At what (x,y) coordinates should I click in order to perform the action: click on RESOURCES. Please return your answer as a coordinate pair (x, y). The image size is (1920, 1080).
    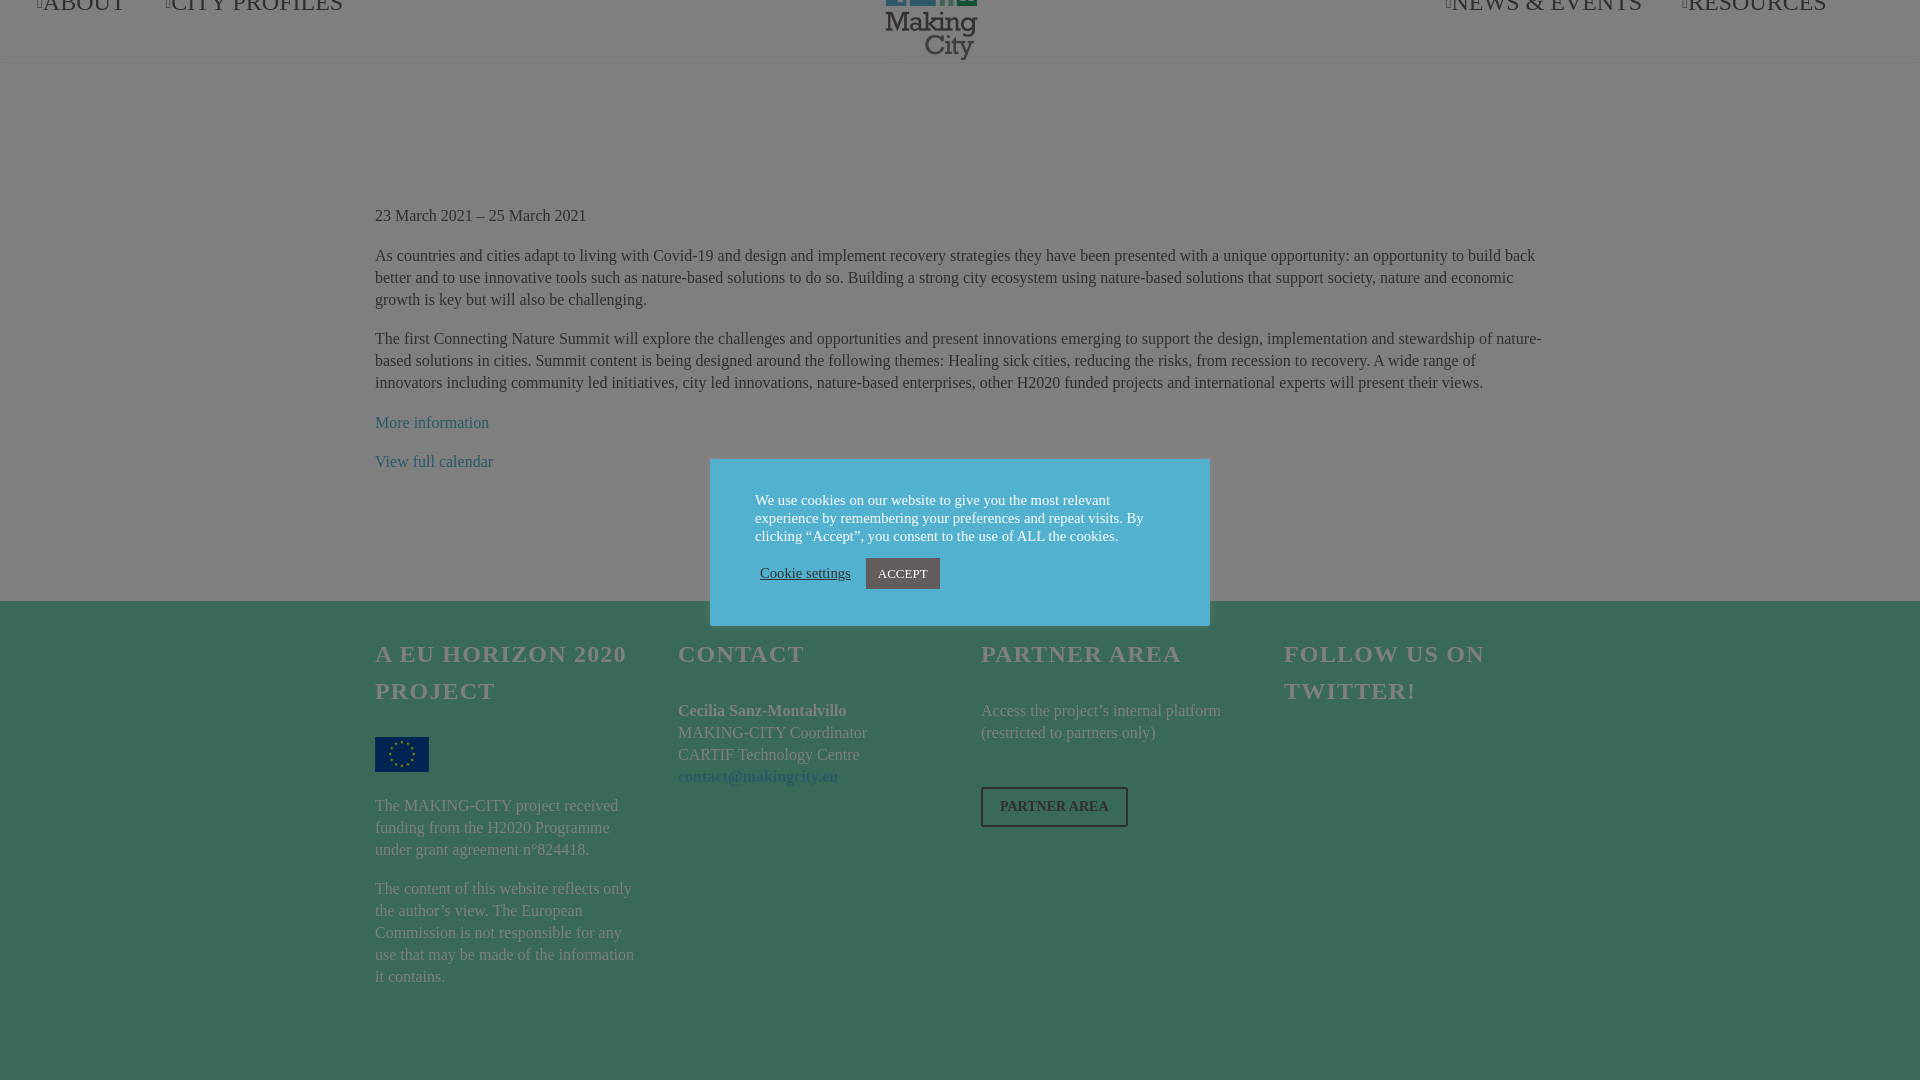
    Looking at the image, I should click on (1754, 30).